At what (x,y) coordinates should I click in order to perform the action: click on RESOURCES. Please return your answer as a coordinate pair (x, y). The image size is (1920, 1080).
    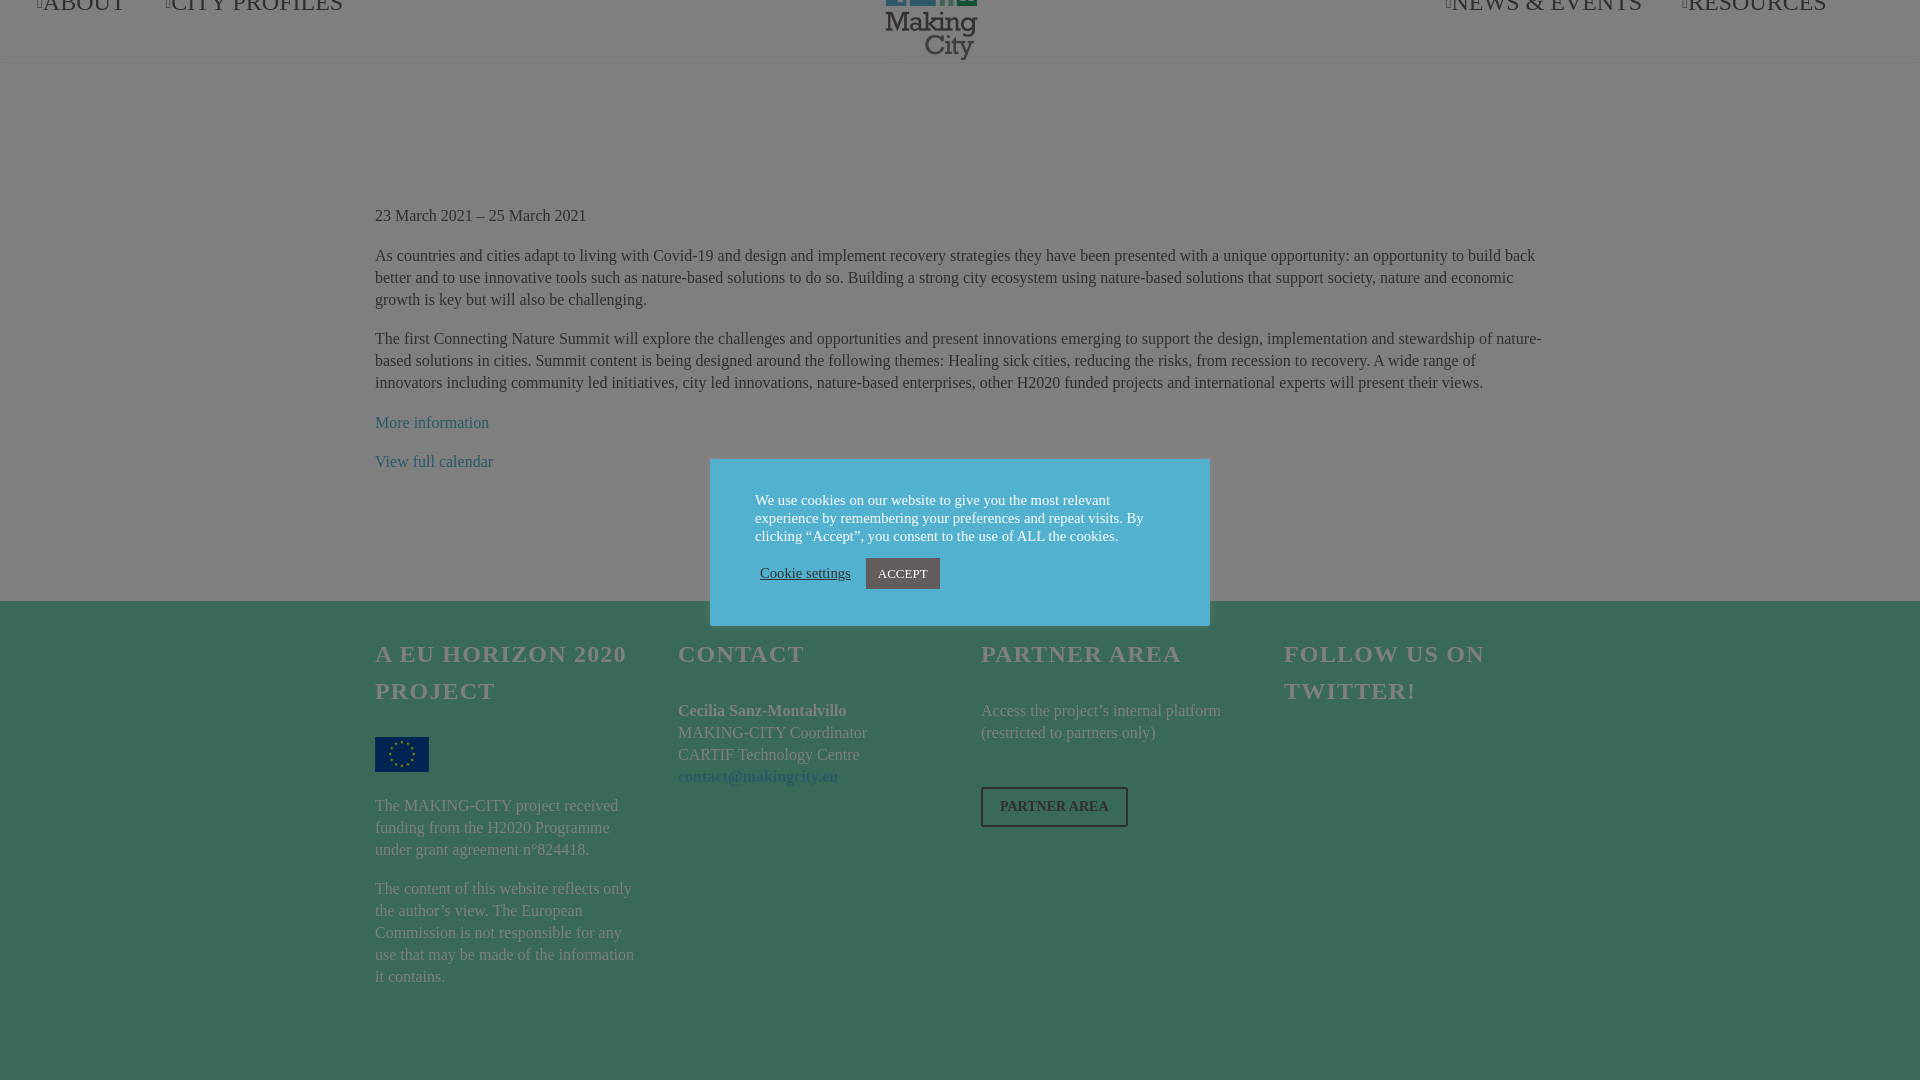
    Looking at the image, I should click on (1754, 30).